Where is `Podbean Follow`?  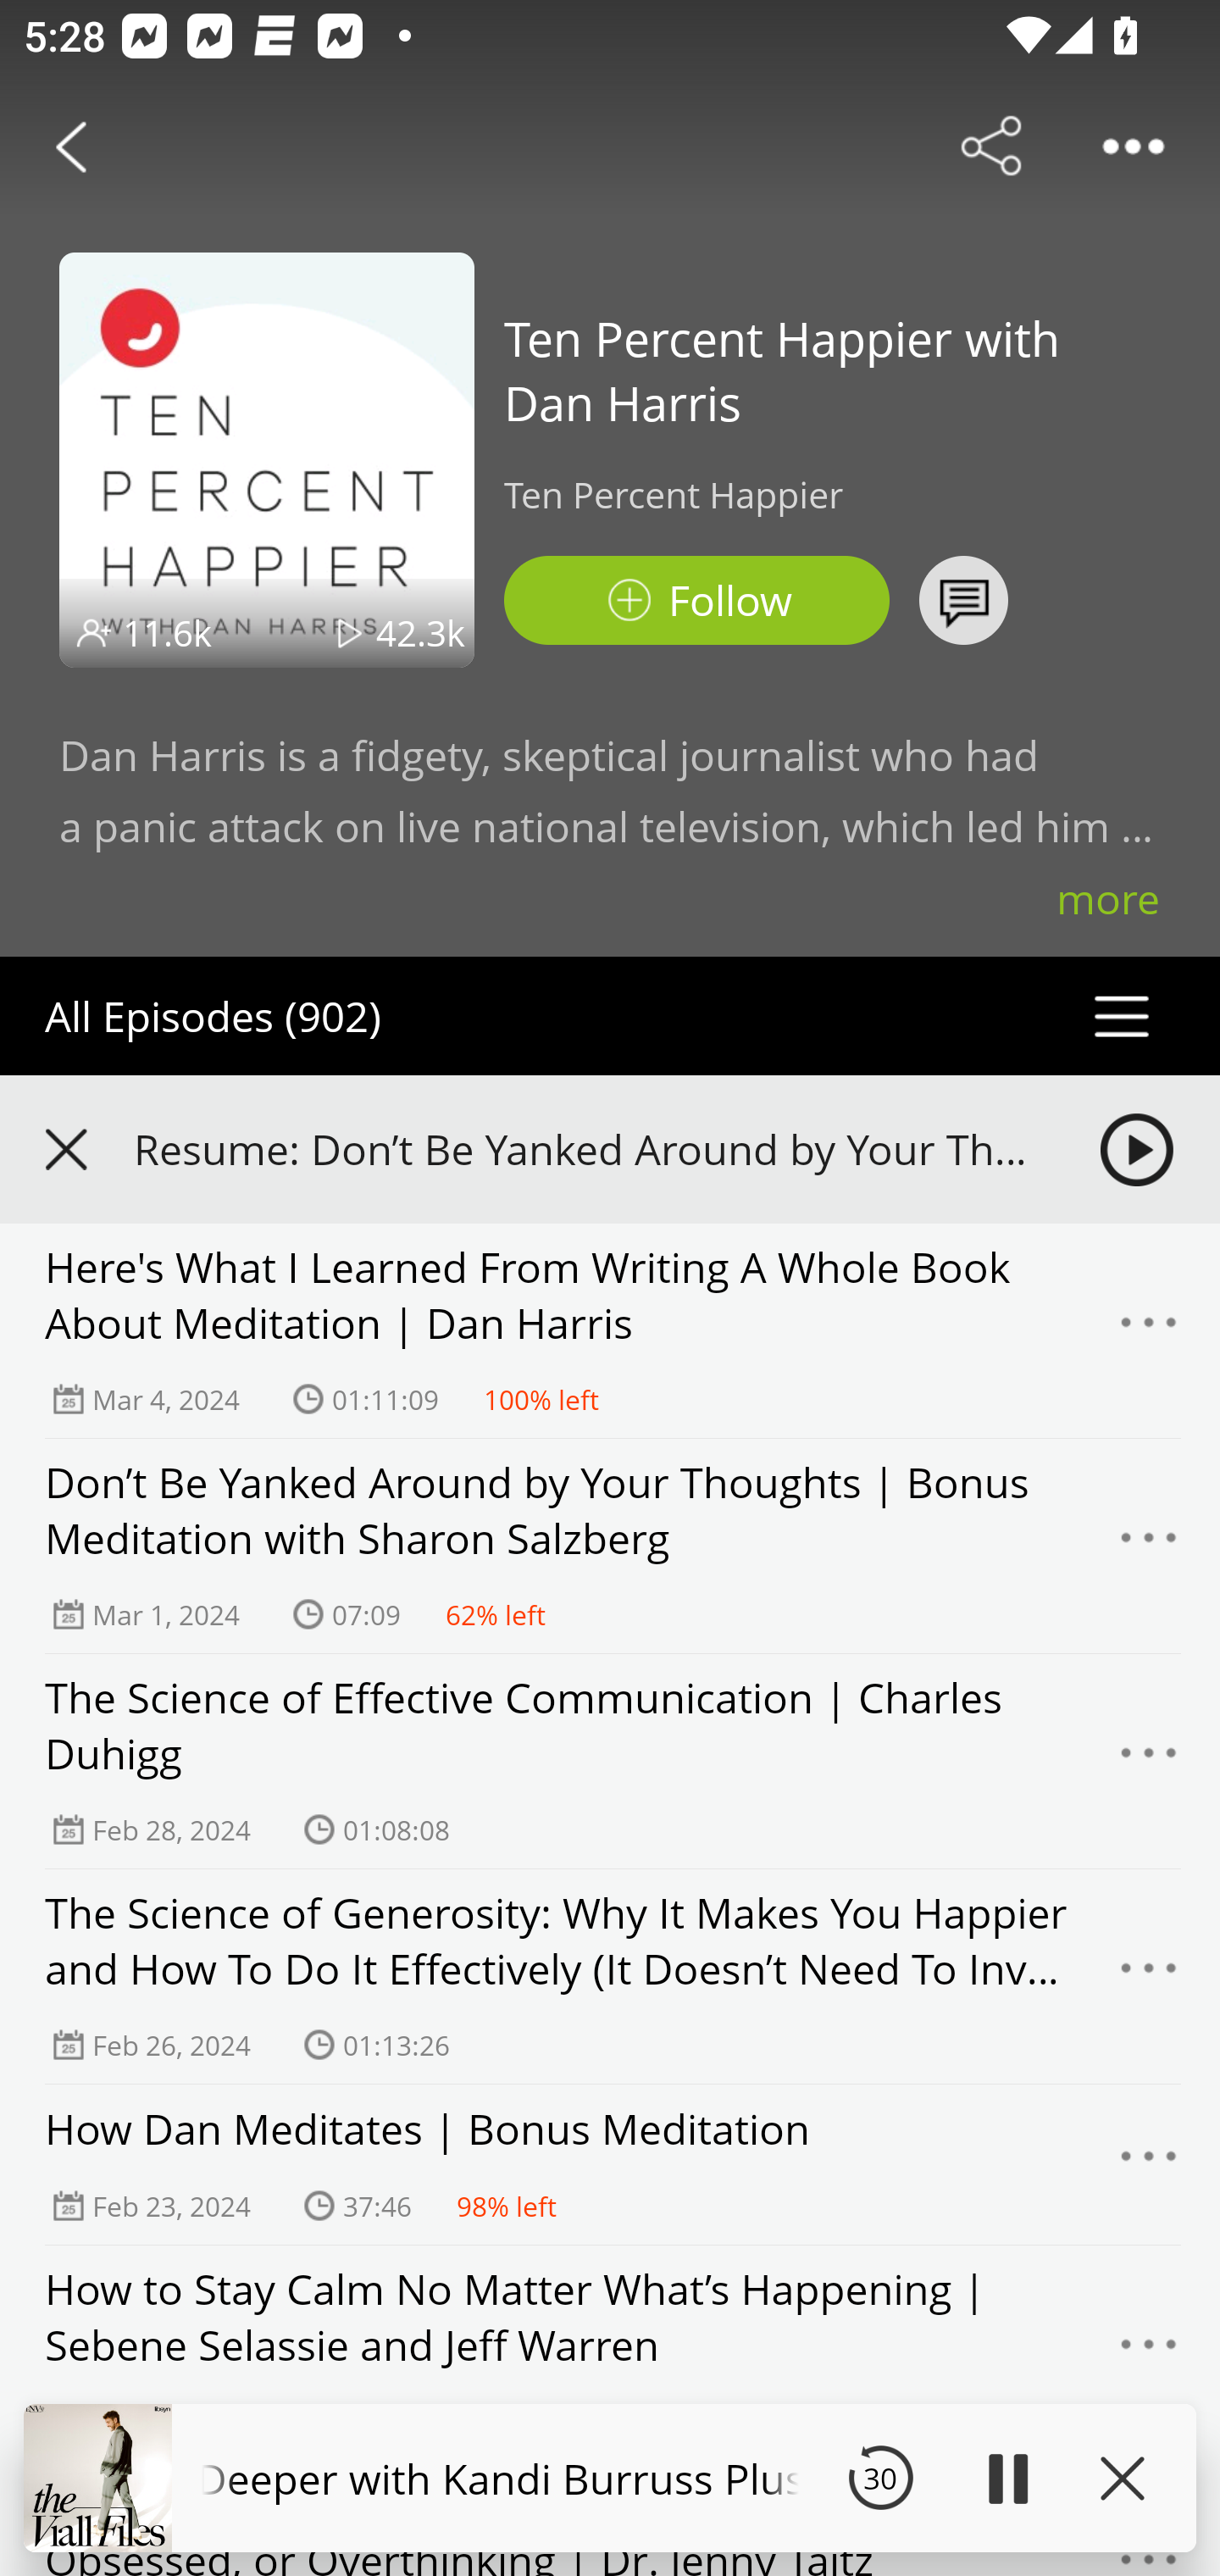 Podbean Follow is located at coordinates (696, 600).